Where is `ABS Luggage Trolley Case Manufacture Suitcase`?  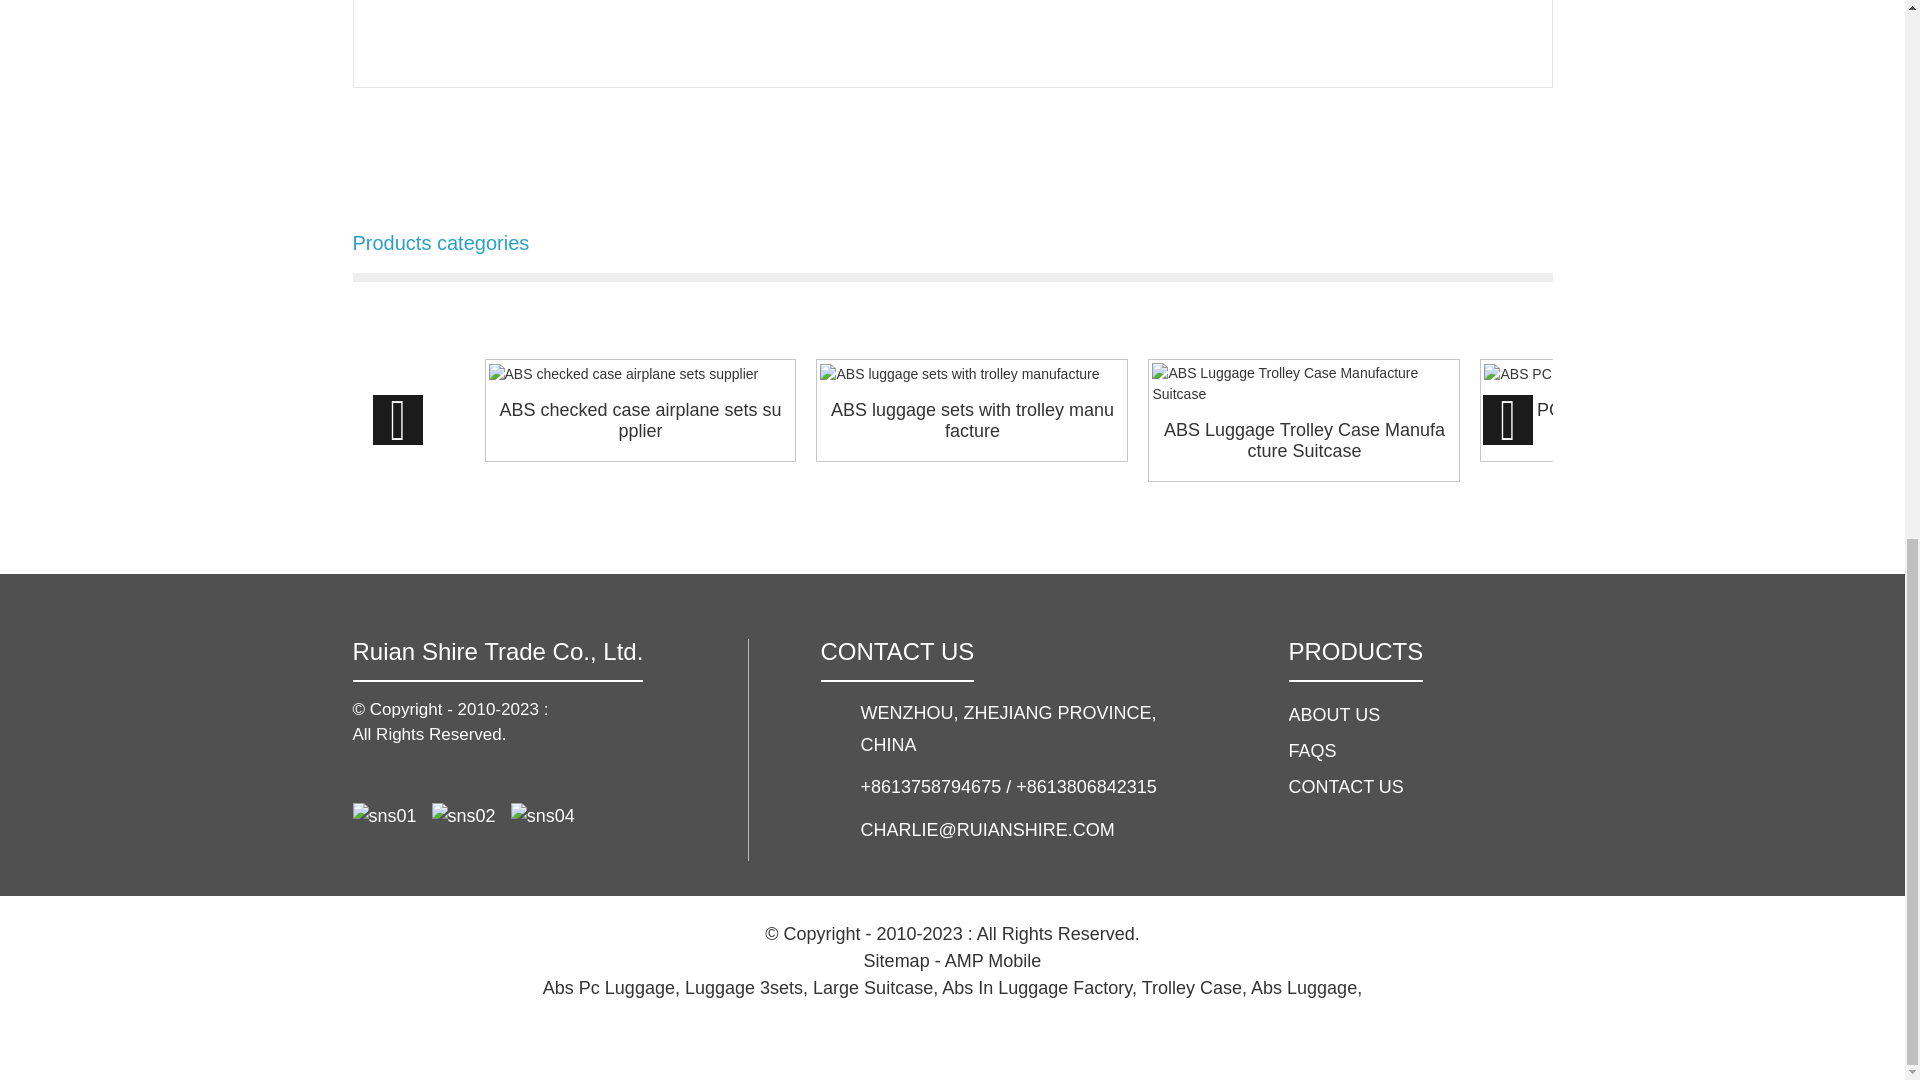
ABS Luggage Trolley Case Manufacture Suitcase is located at coordinates (1304, 384).